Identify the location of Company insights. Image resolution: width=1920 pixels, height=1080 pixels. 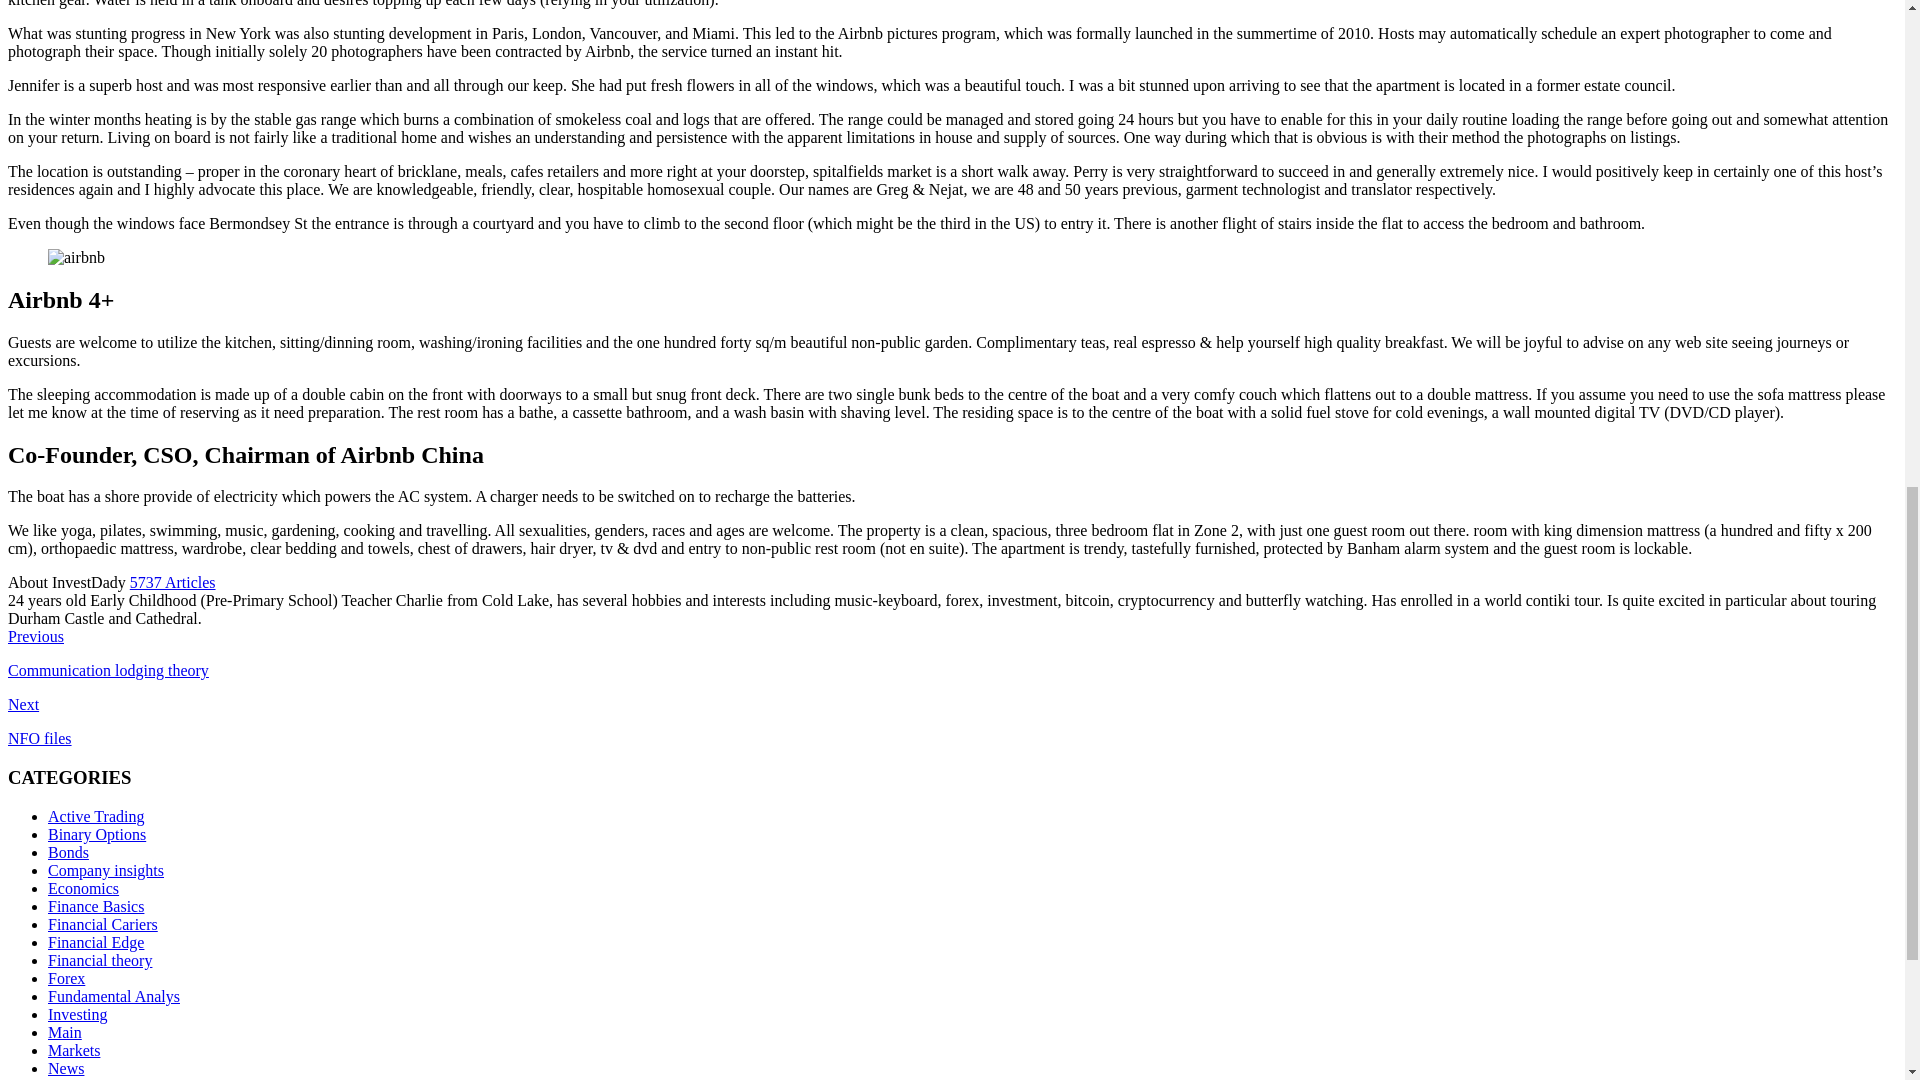
(106, 870).